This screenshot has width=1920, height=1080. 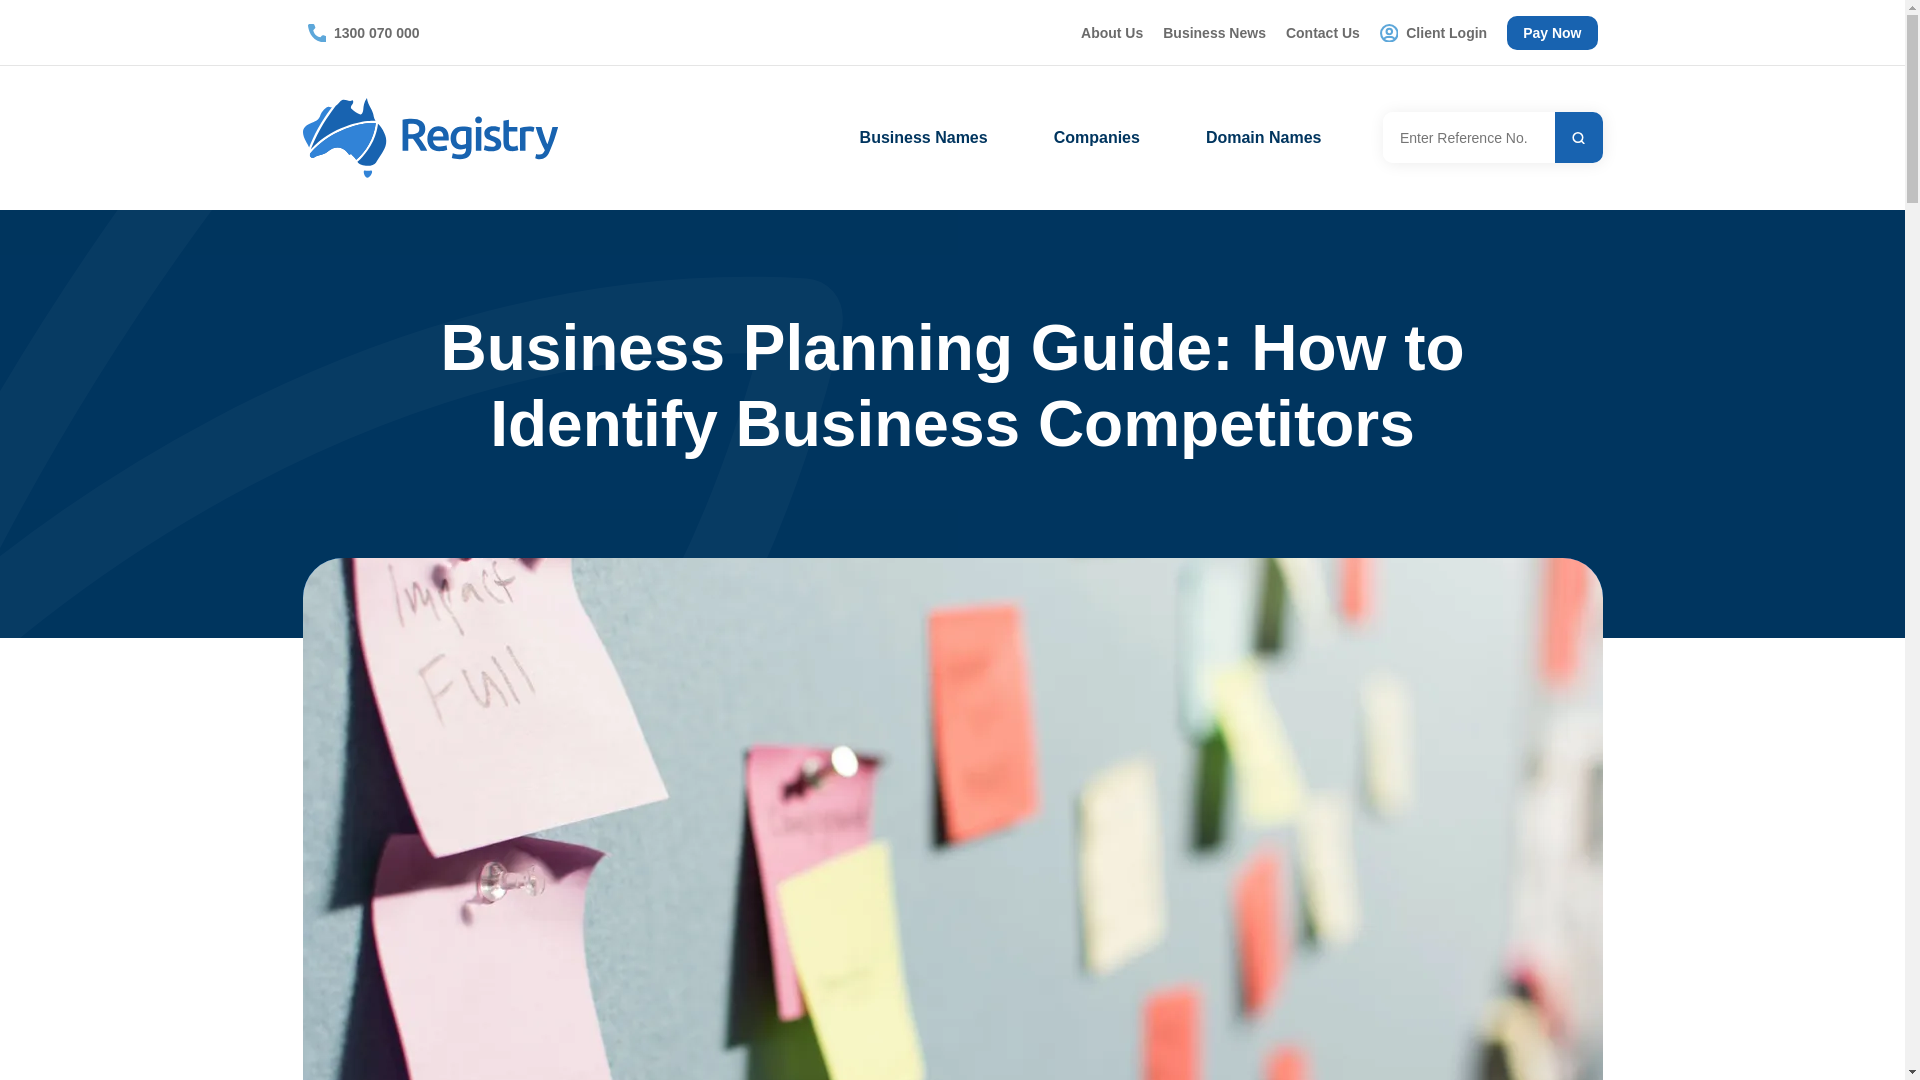 I want to click on Pay Now, so click(x=1552, y=32).